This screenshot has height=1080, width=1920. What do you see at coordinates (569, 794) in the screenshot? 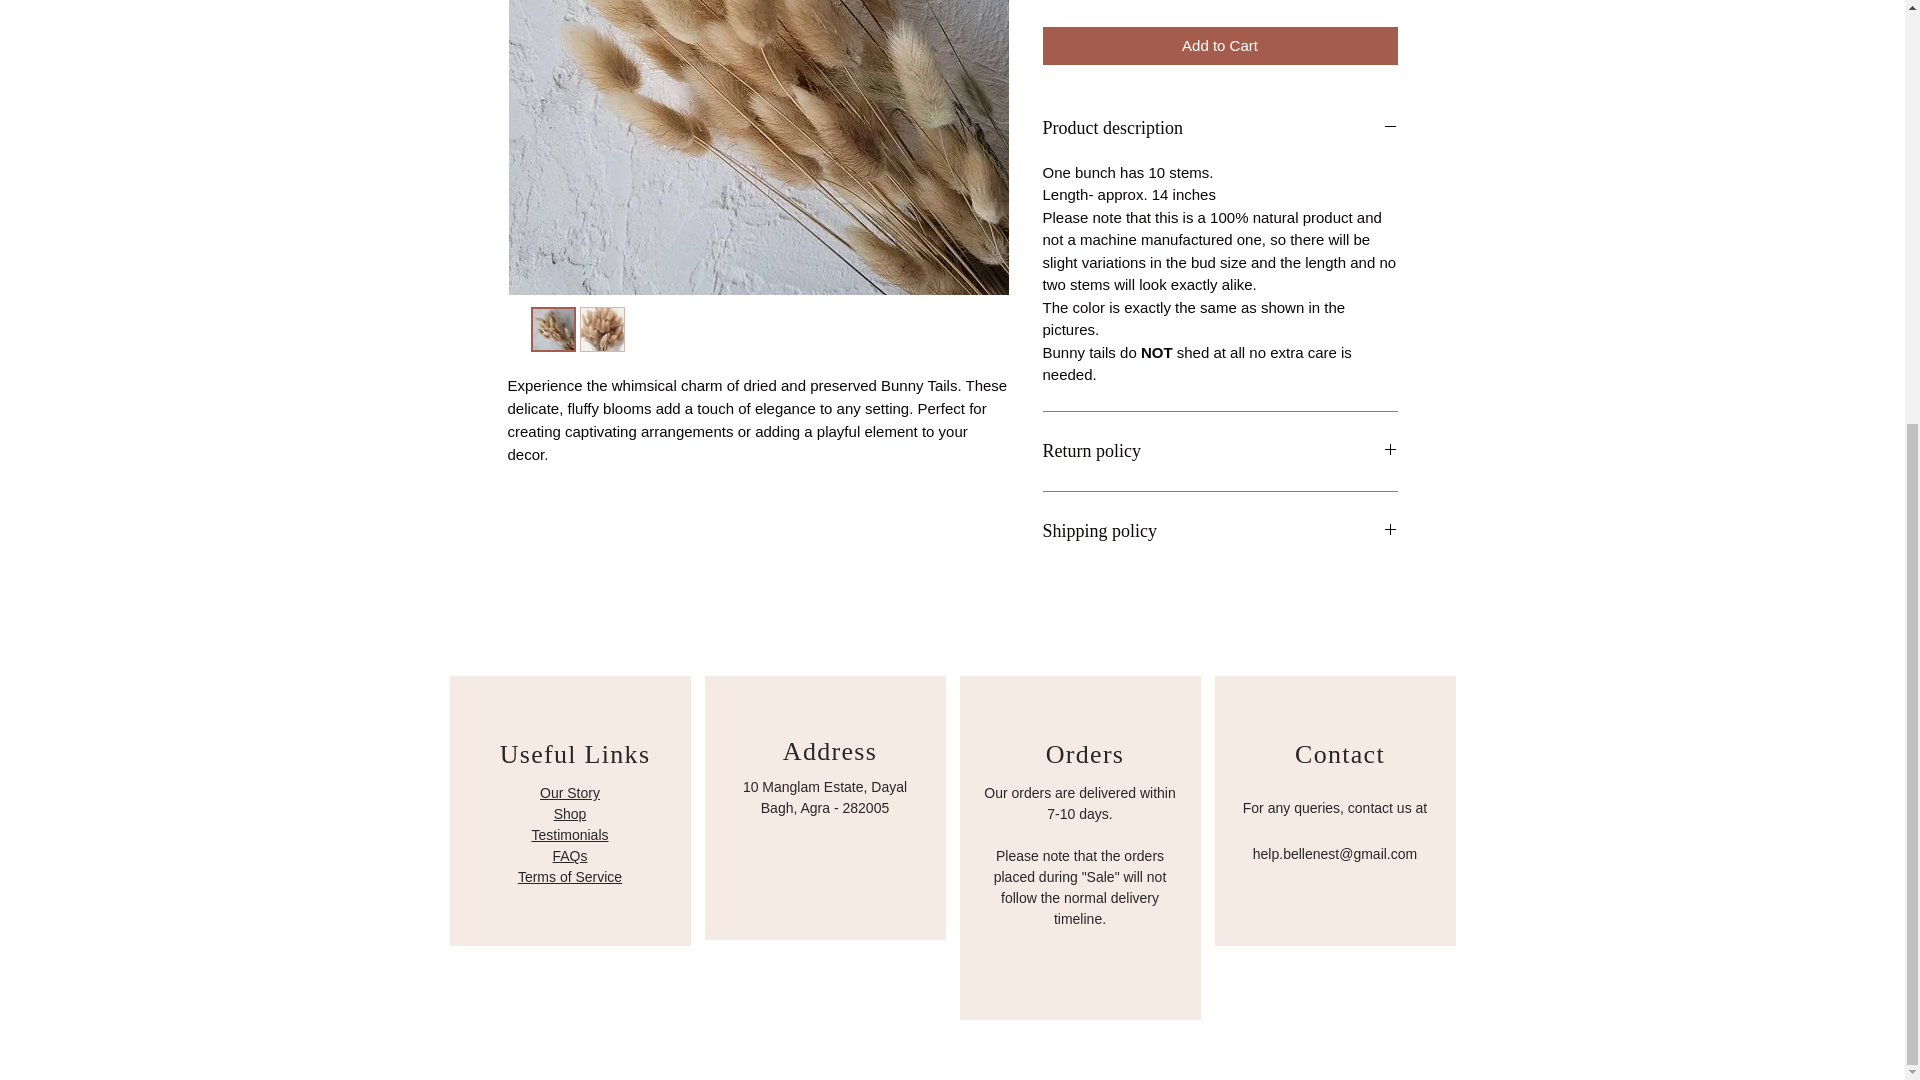
I see `Our Story` at bounding box center [569, 794].